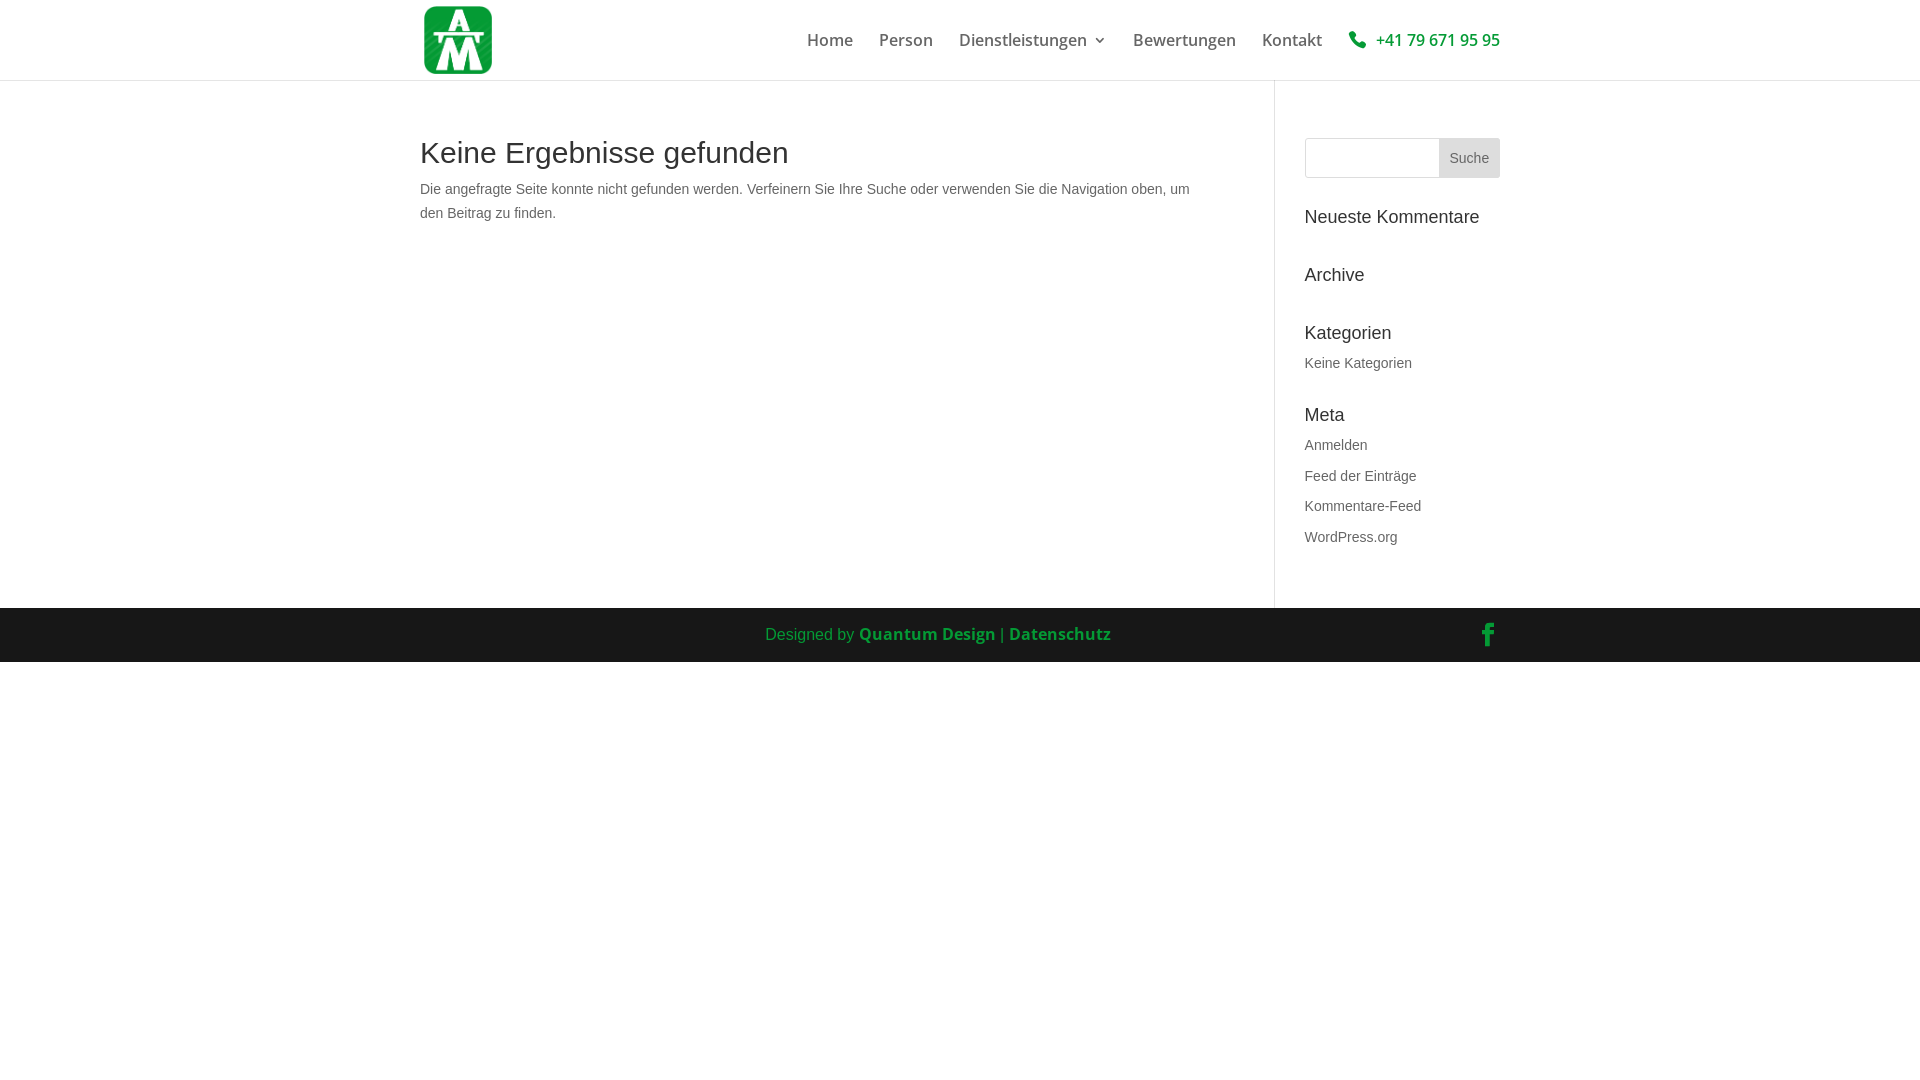 The width and height of the screenshot is (1920, 1080). What do you see at coordinates (1292, 56) in the screenshot?
I see `Kontakt` at bounding box center [1292, 56].